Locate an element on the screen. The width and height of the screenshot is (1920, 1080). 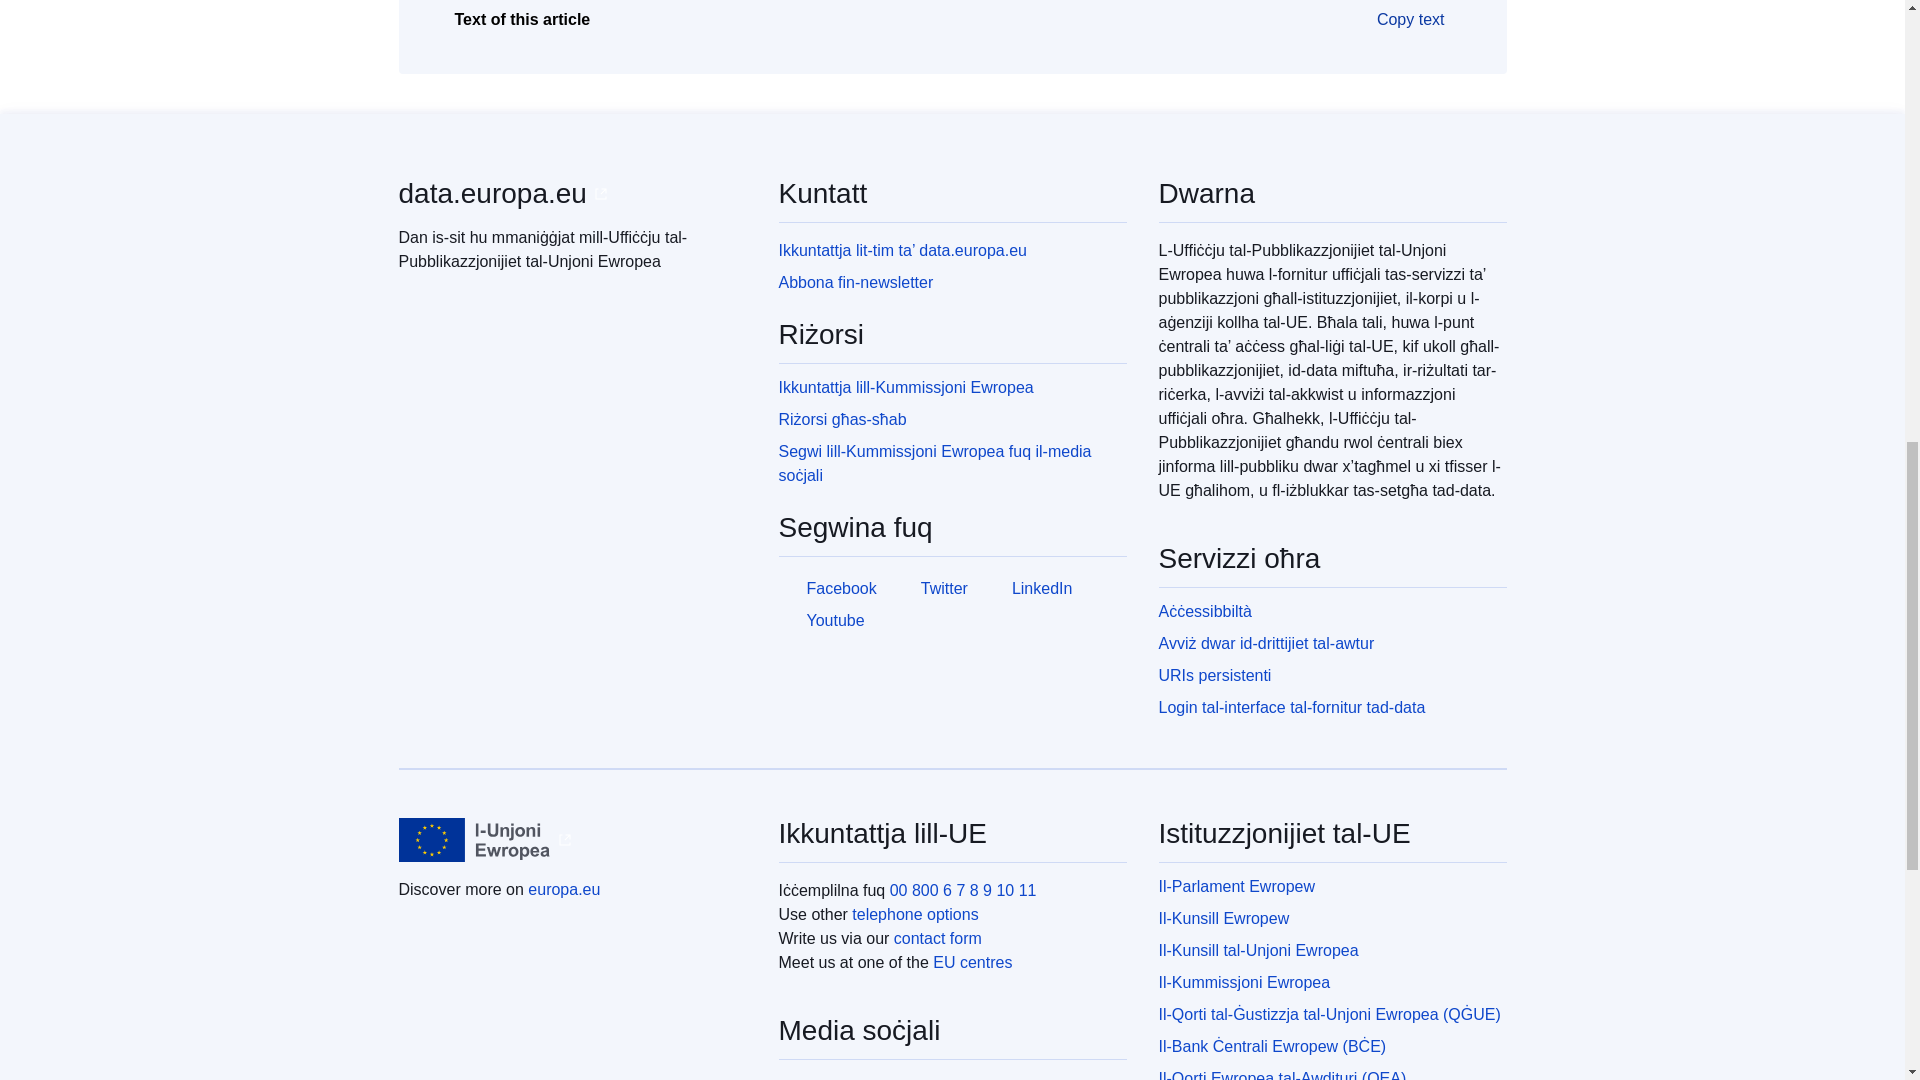
European Union is located at coordinates (473, 839).